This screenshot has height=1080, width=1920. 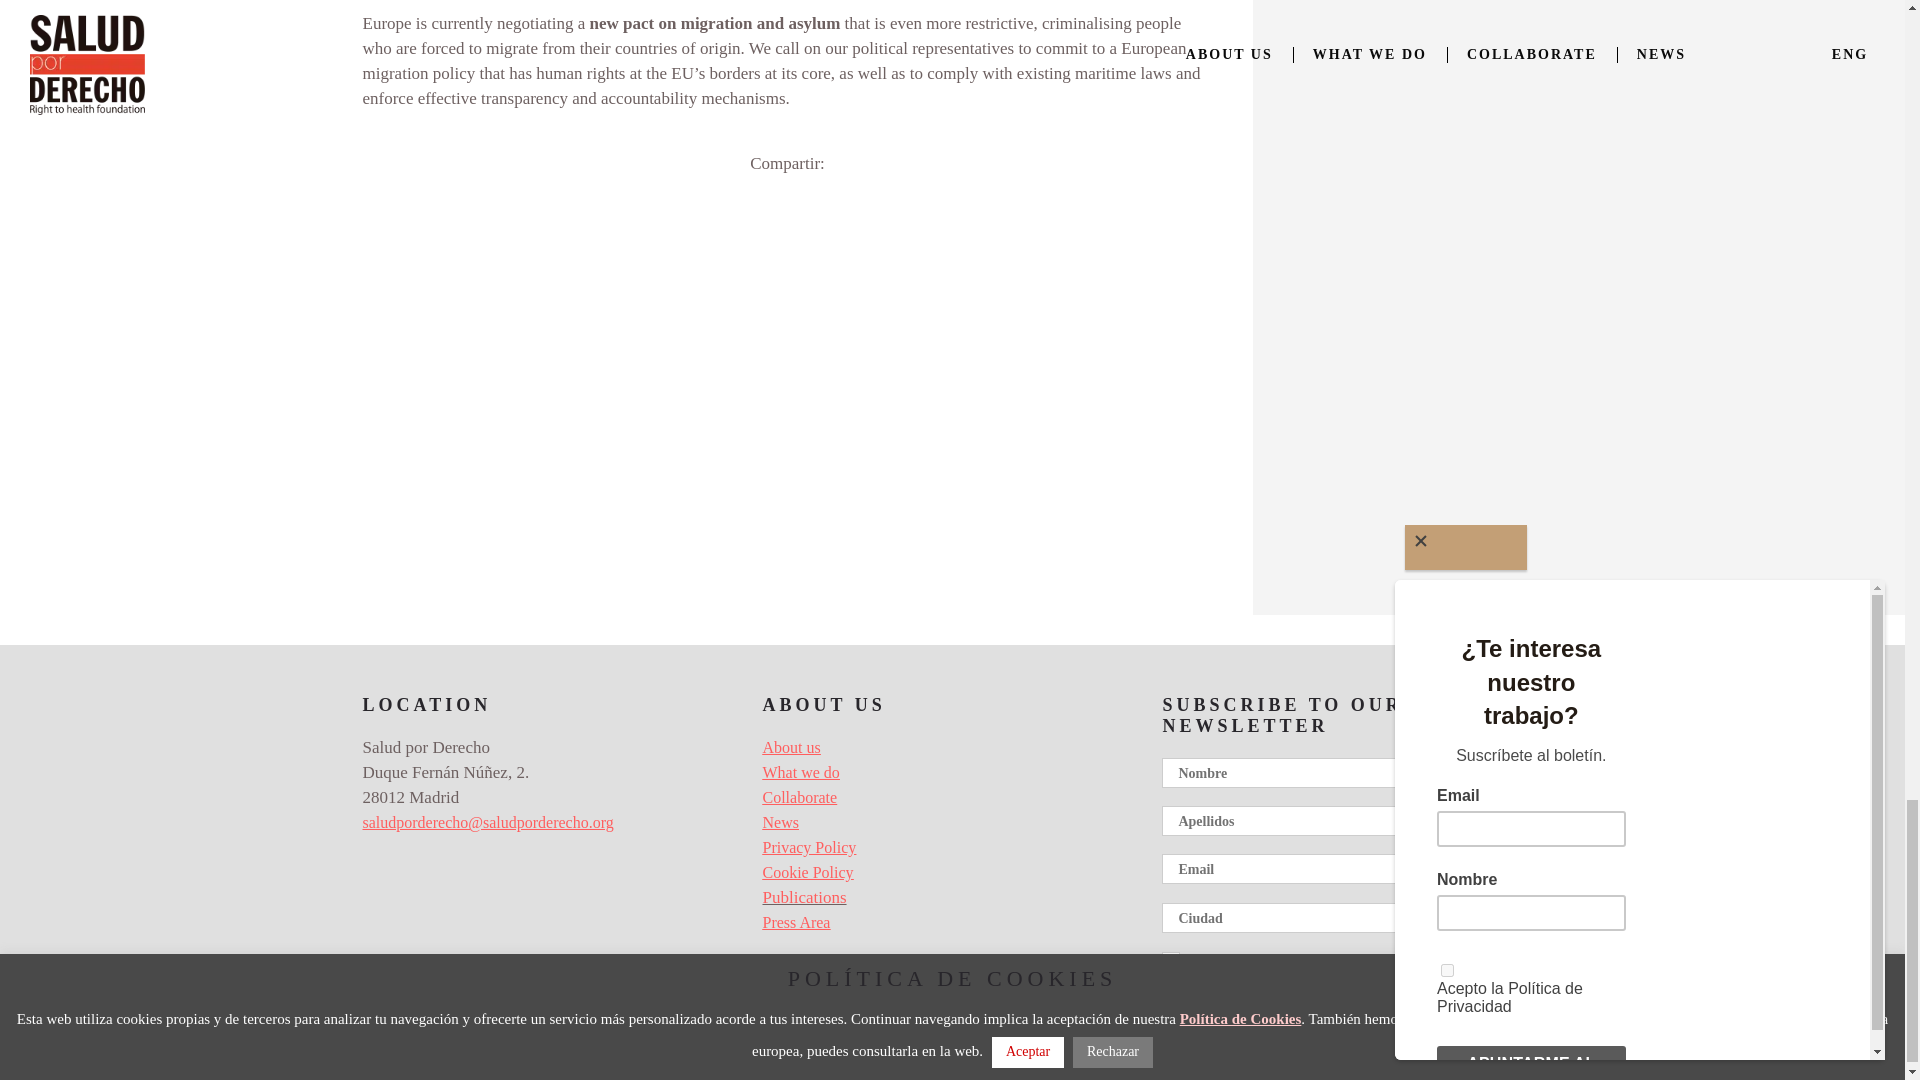 I want to click on Privacy Policy, so click(x=809, y=848).